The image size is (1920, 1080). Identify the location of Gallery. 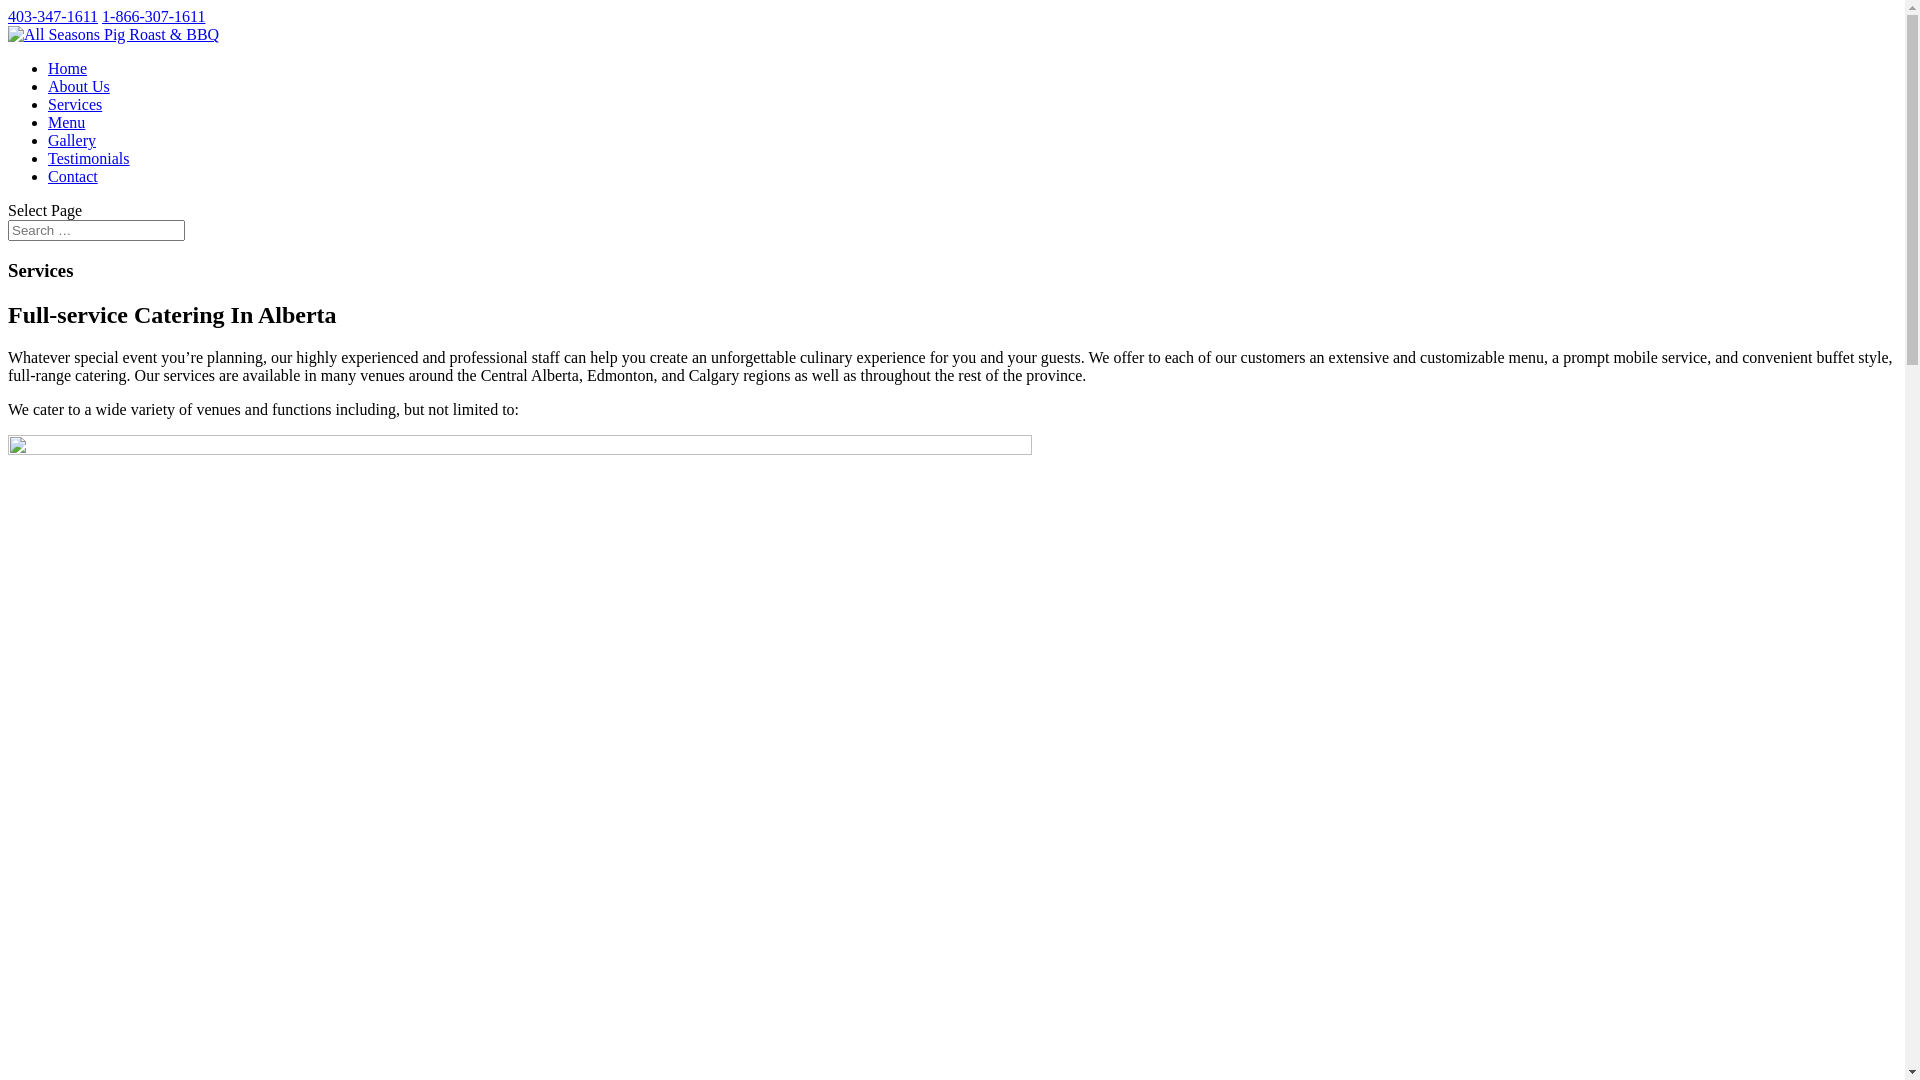
(72, 140).